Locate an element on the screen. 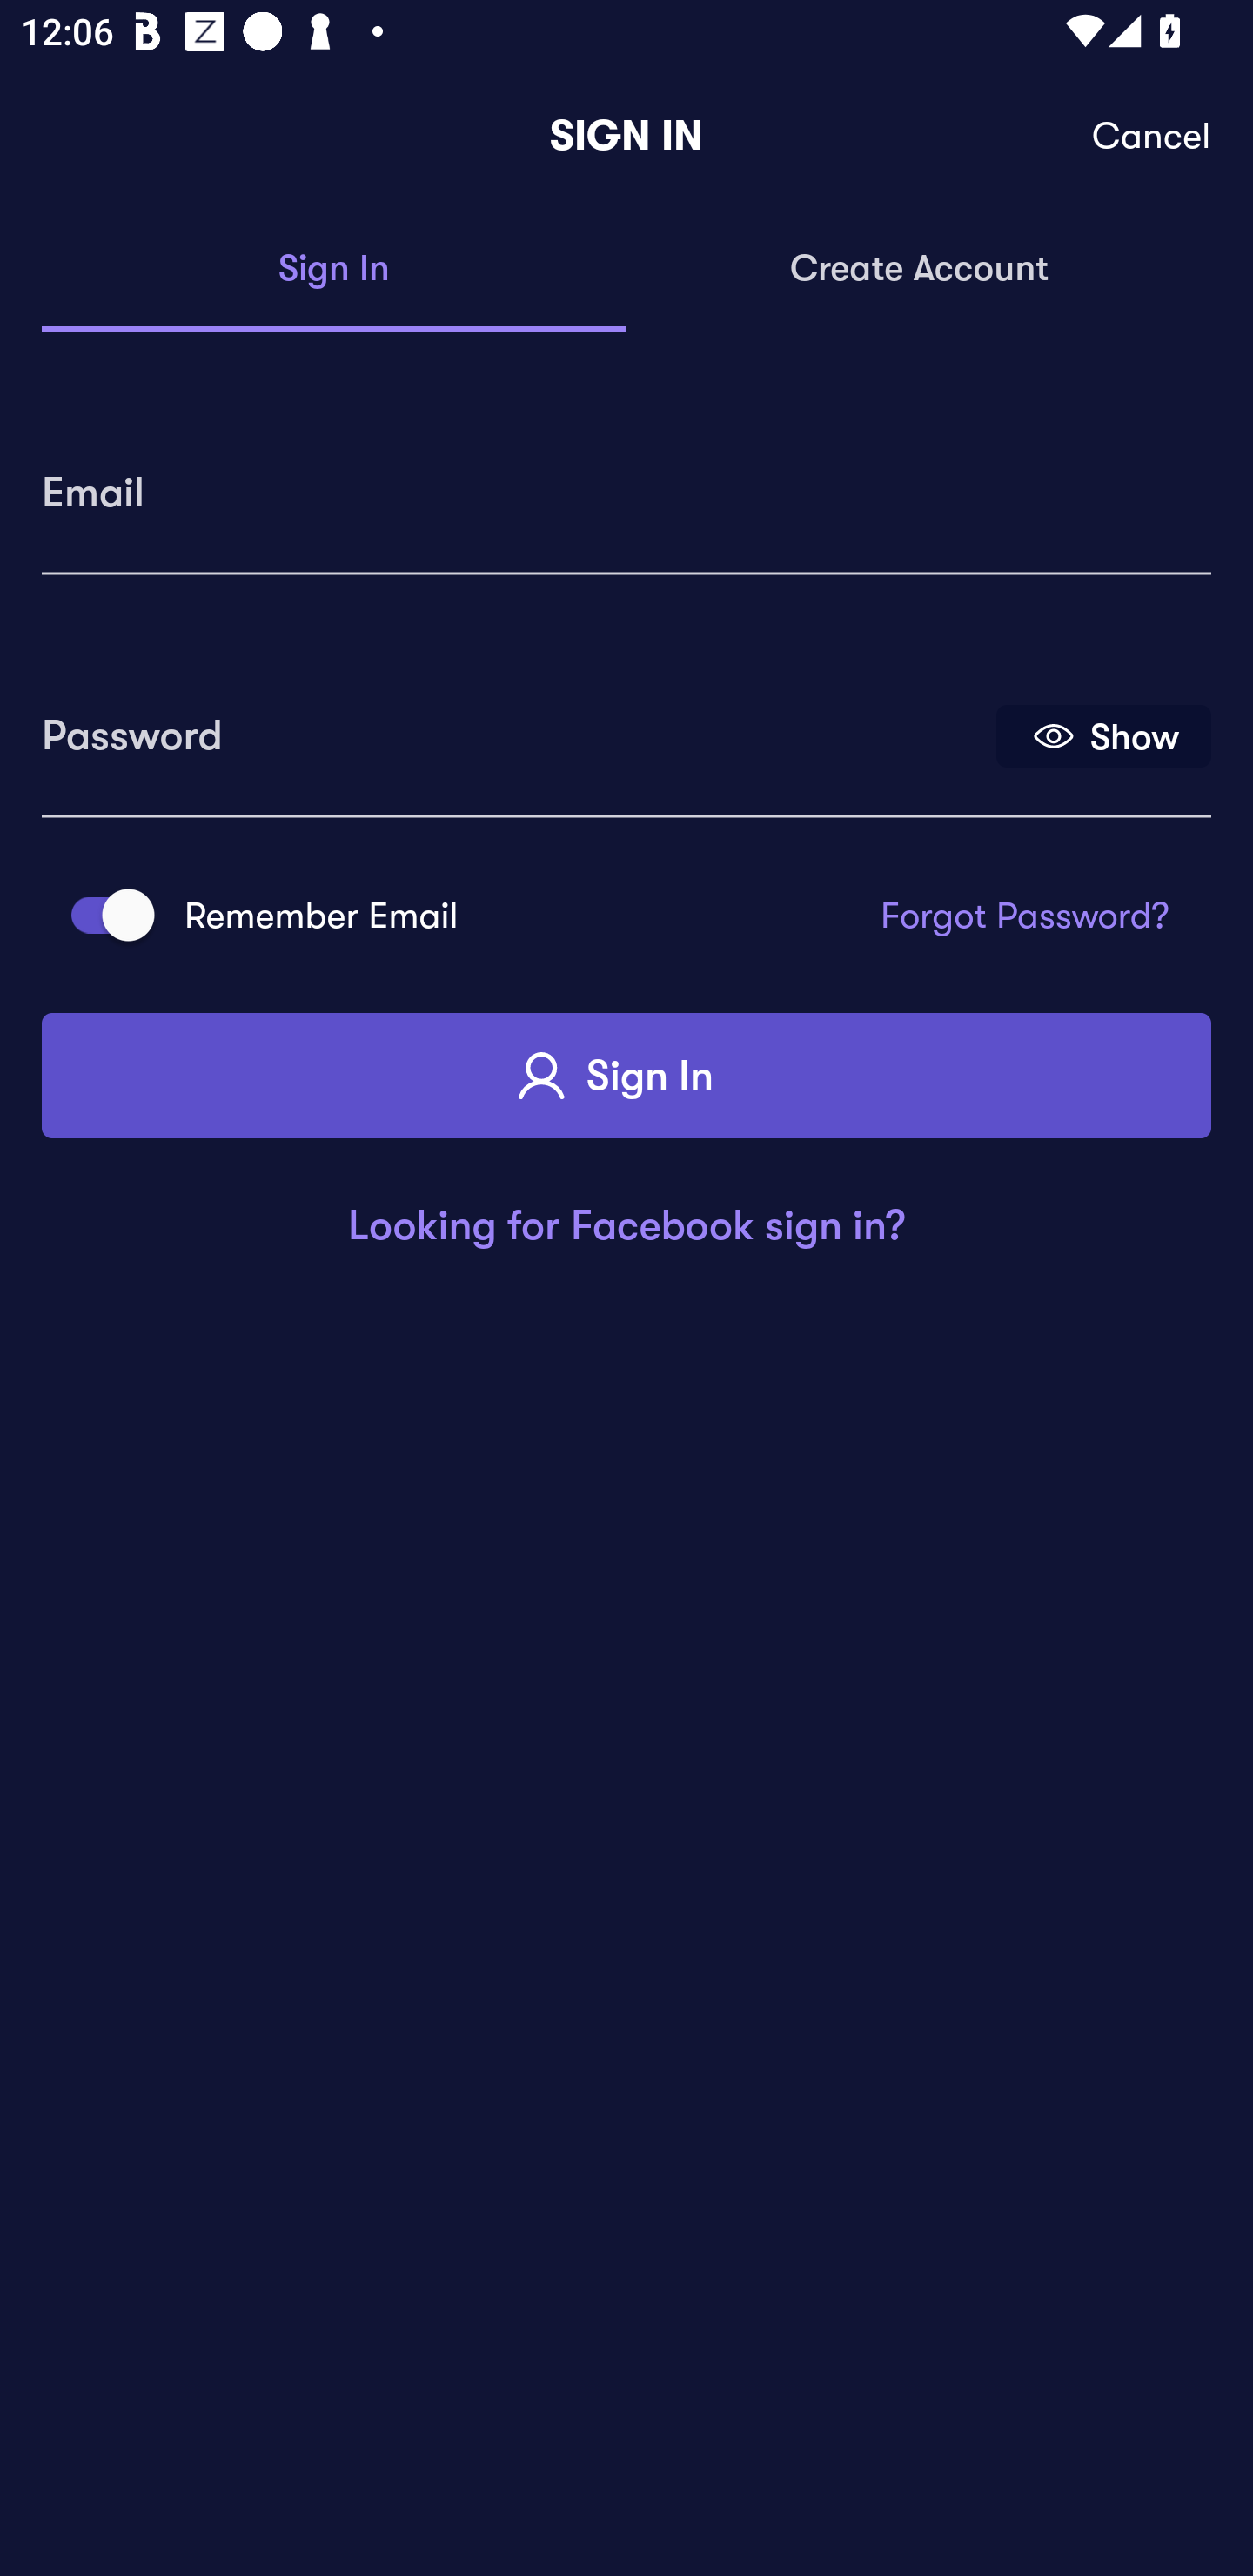  Email is located at coordinates (626, 482).